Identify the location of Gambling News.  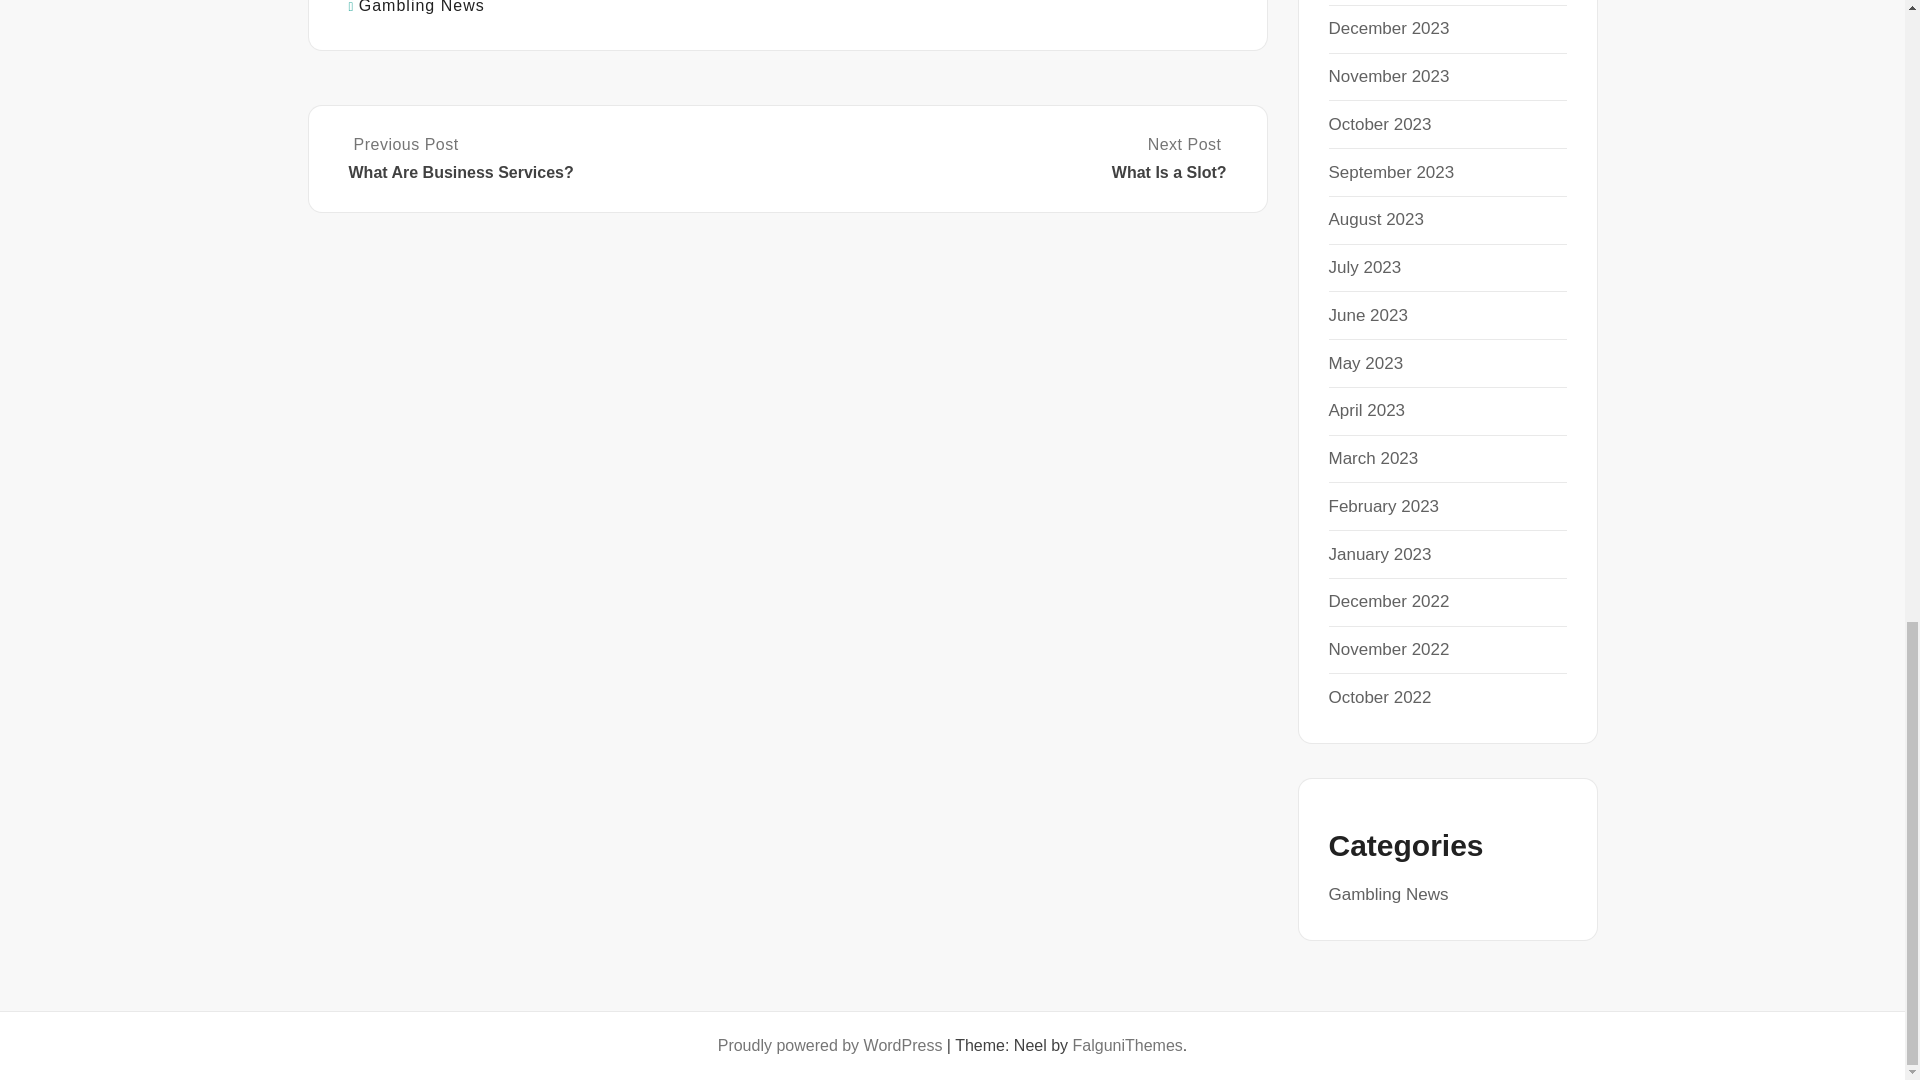
(422, 7).